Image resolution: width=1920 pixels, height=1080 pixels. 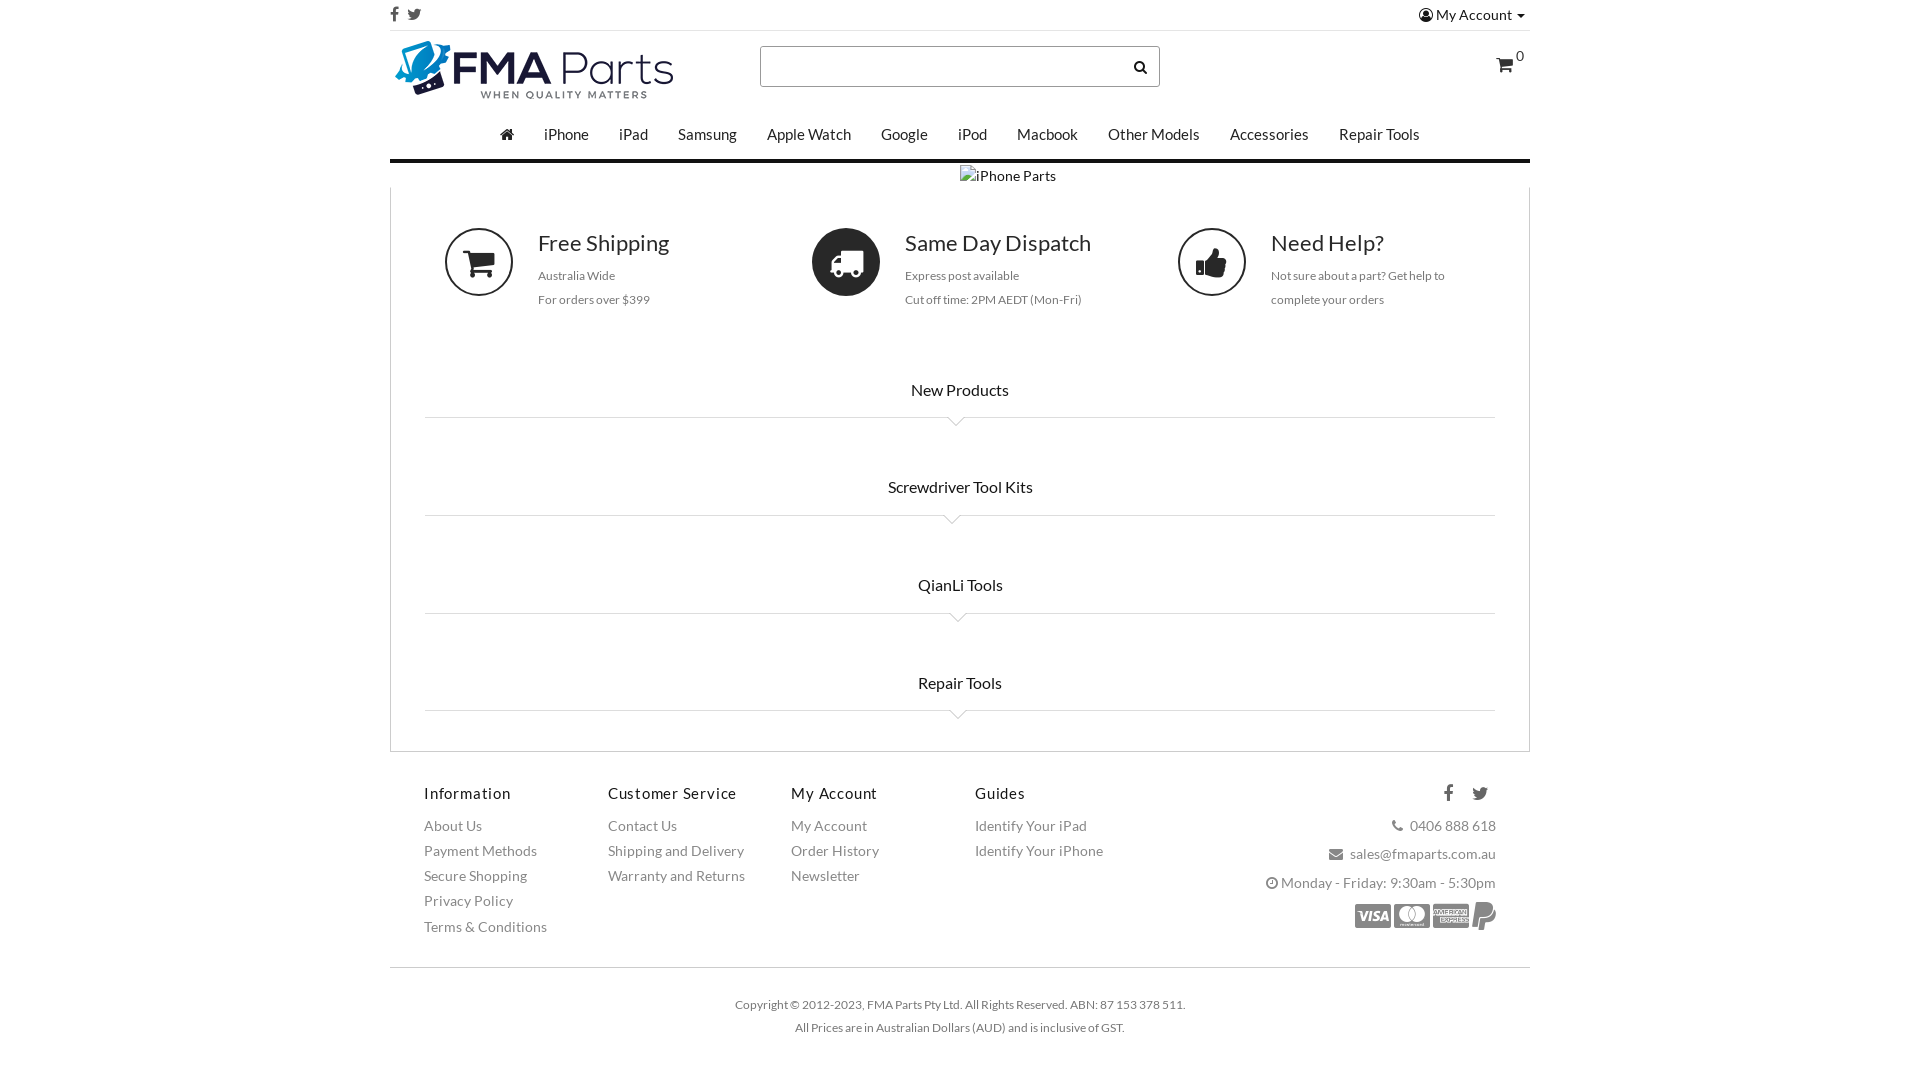 What do you see at coordinates (960, 584) in the screenshot?
I see `QianLi Tools` at bounding box center [960, 584].